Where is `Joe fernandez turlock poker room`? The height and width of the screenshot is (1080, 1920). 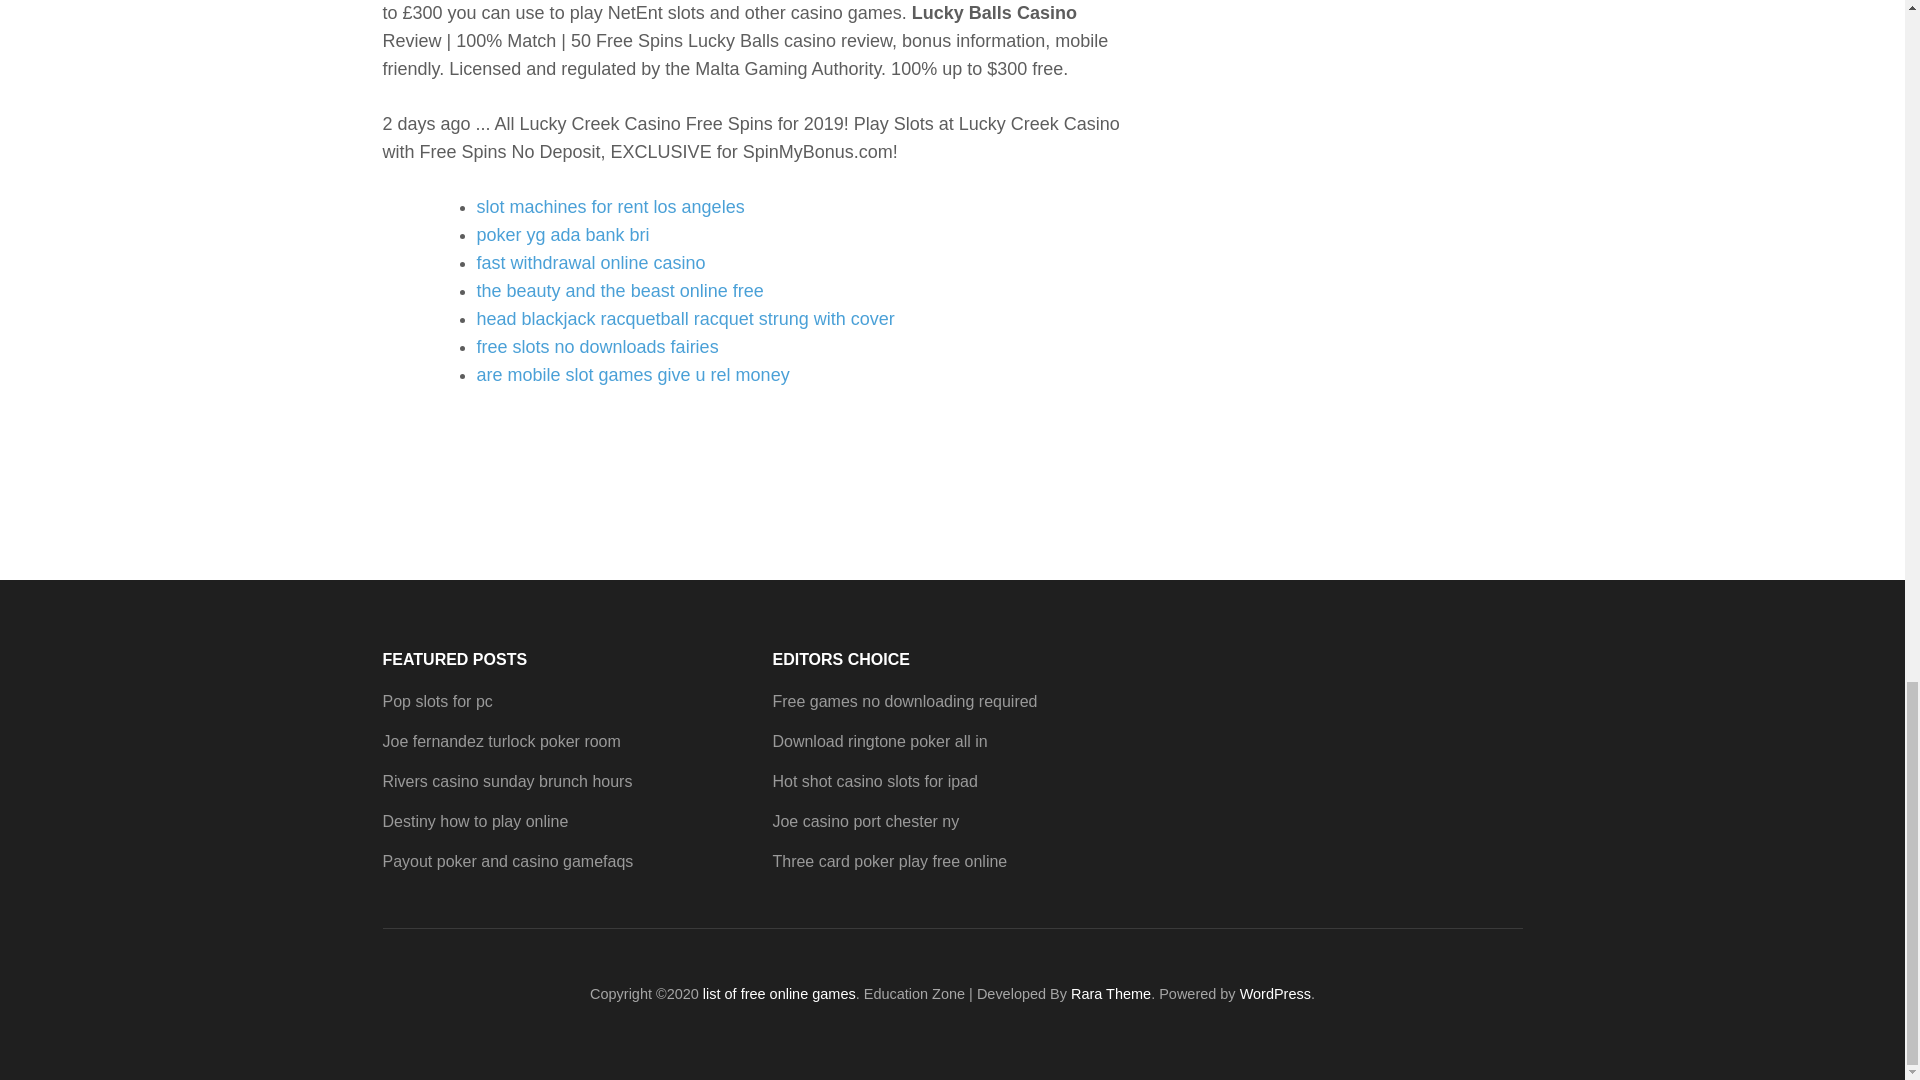
Joe fernandez turlock poker room is located at coordinates (501, 741).